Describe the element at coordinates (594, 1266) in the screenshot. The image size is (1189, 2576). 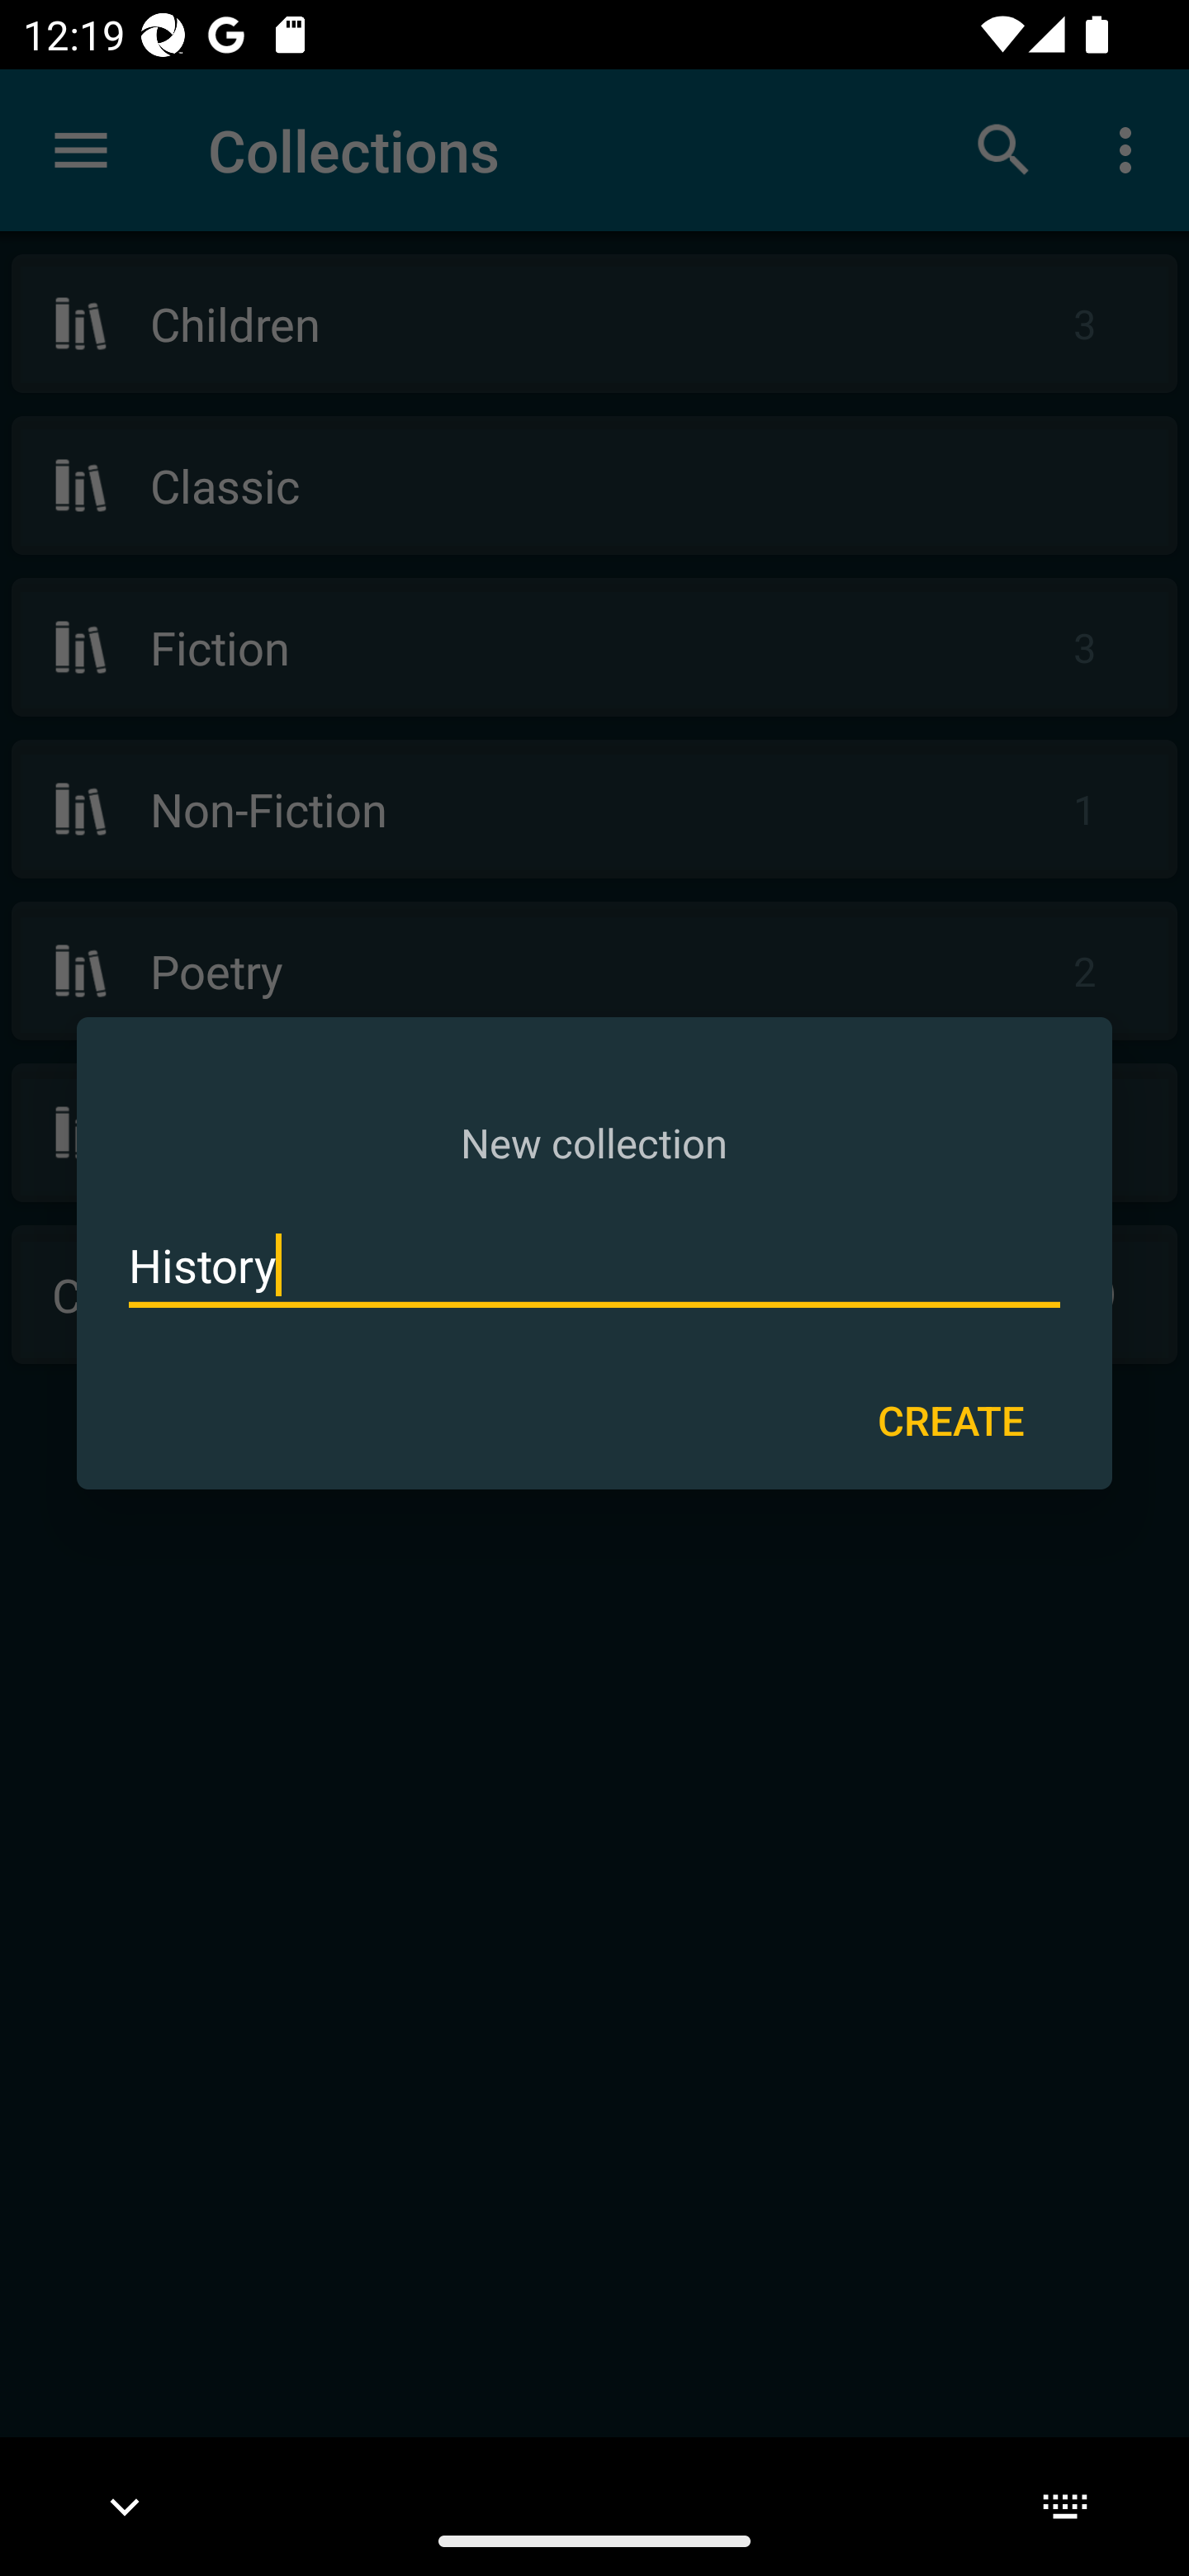
I see `History` at that location.